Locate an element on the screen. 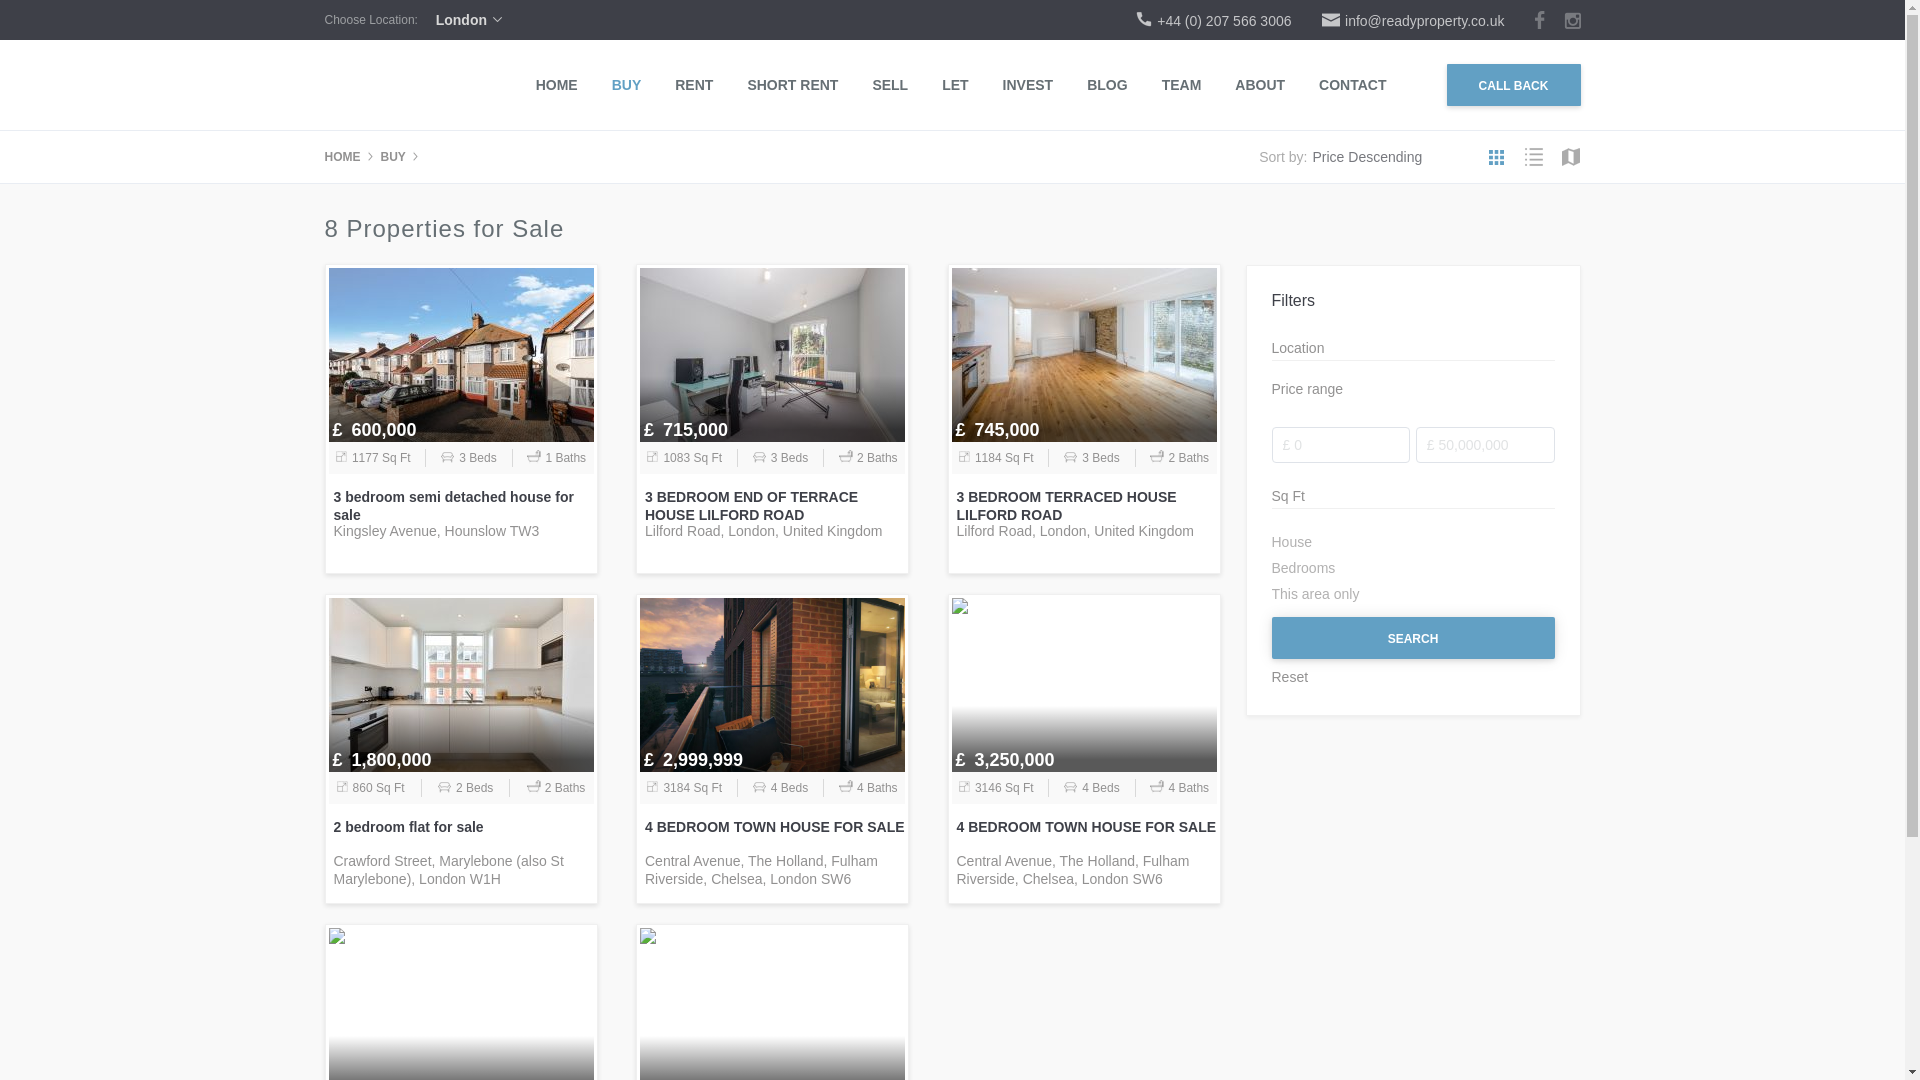 The width and height of the screenshot is (1920, 1080). CONTACT is located at coordinates (1352, 84).